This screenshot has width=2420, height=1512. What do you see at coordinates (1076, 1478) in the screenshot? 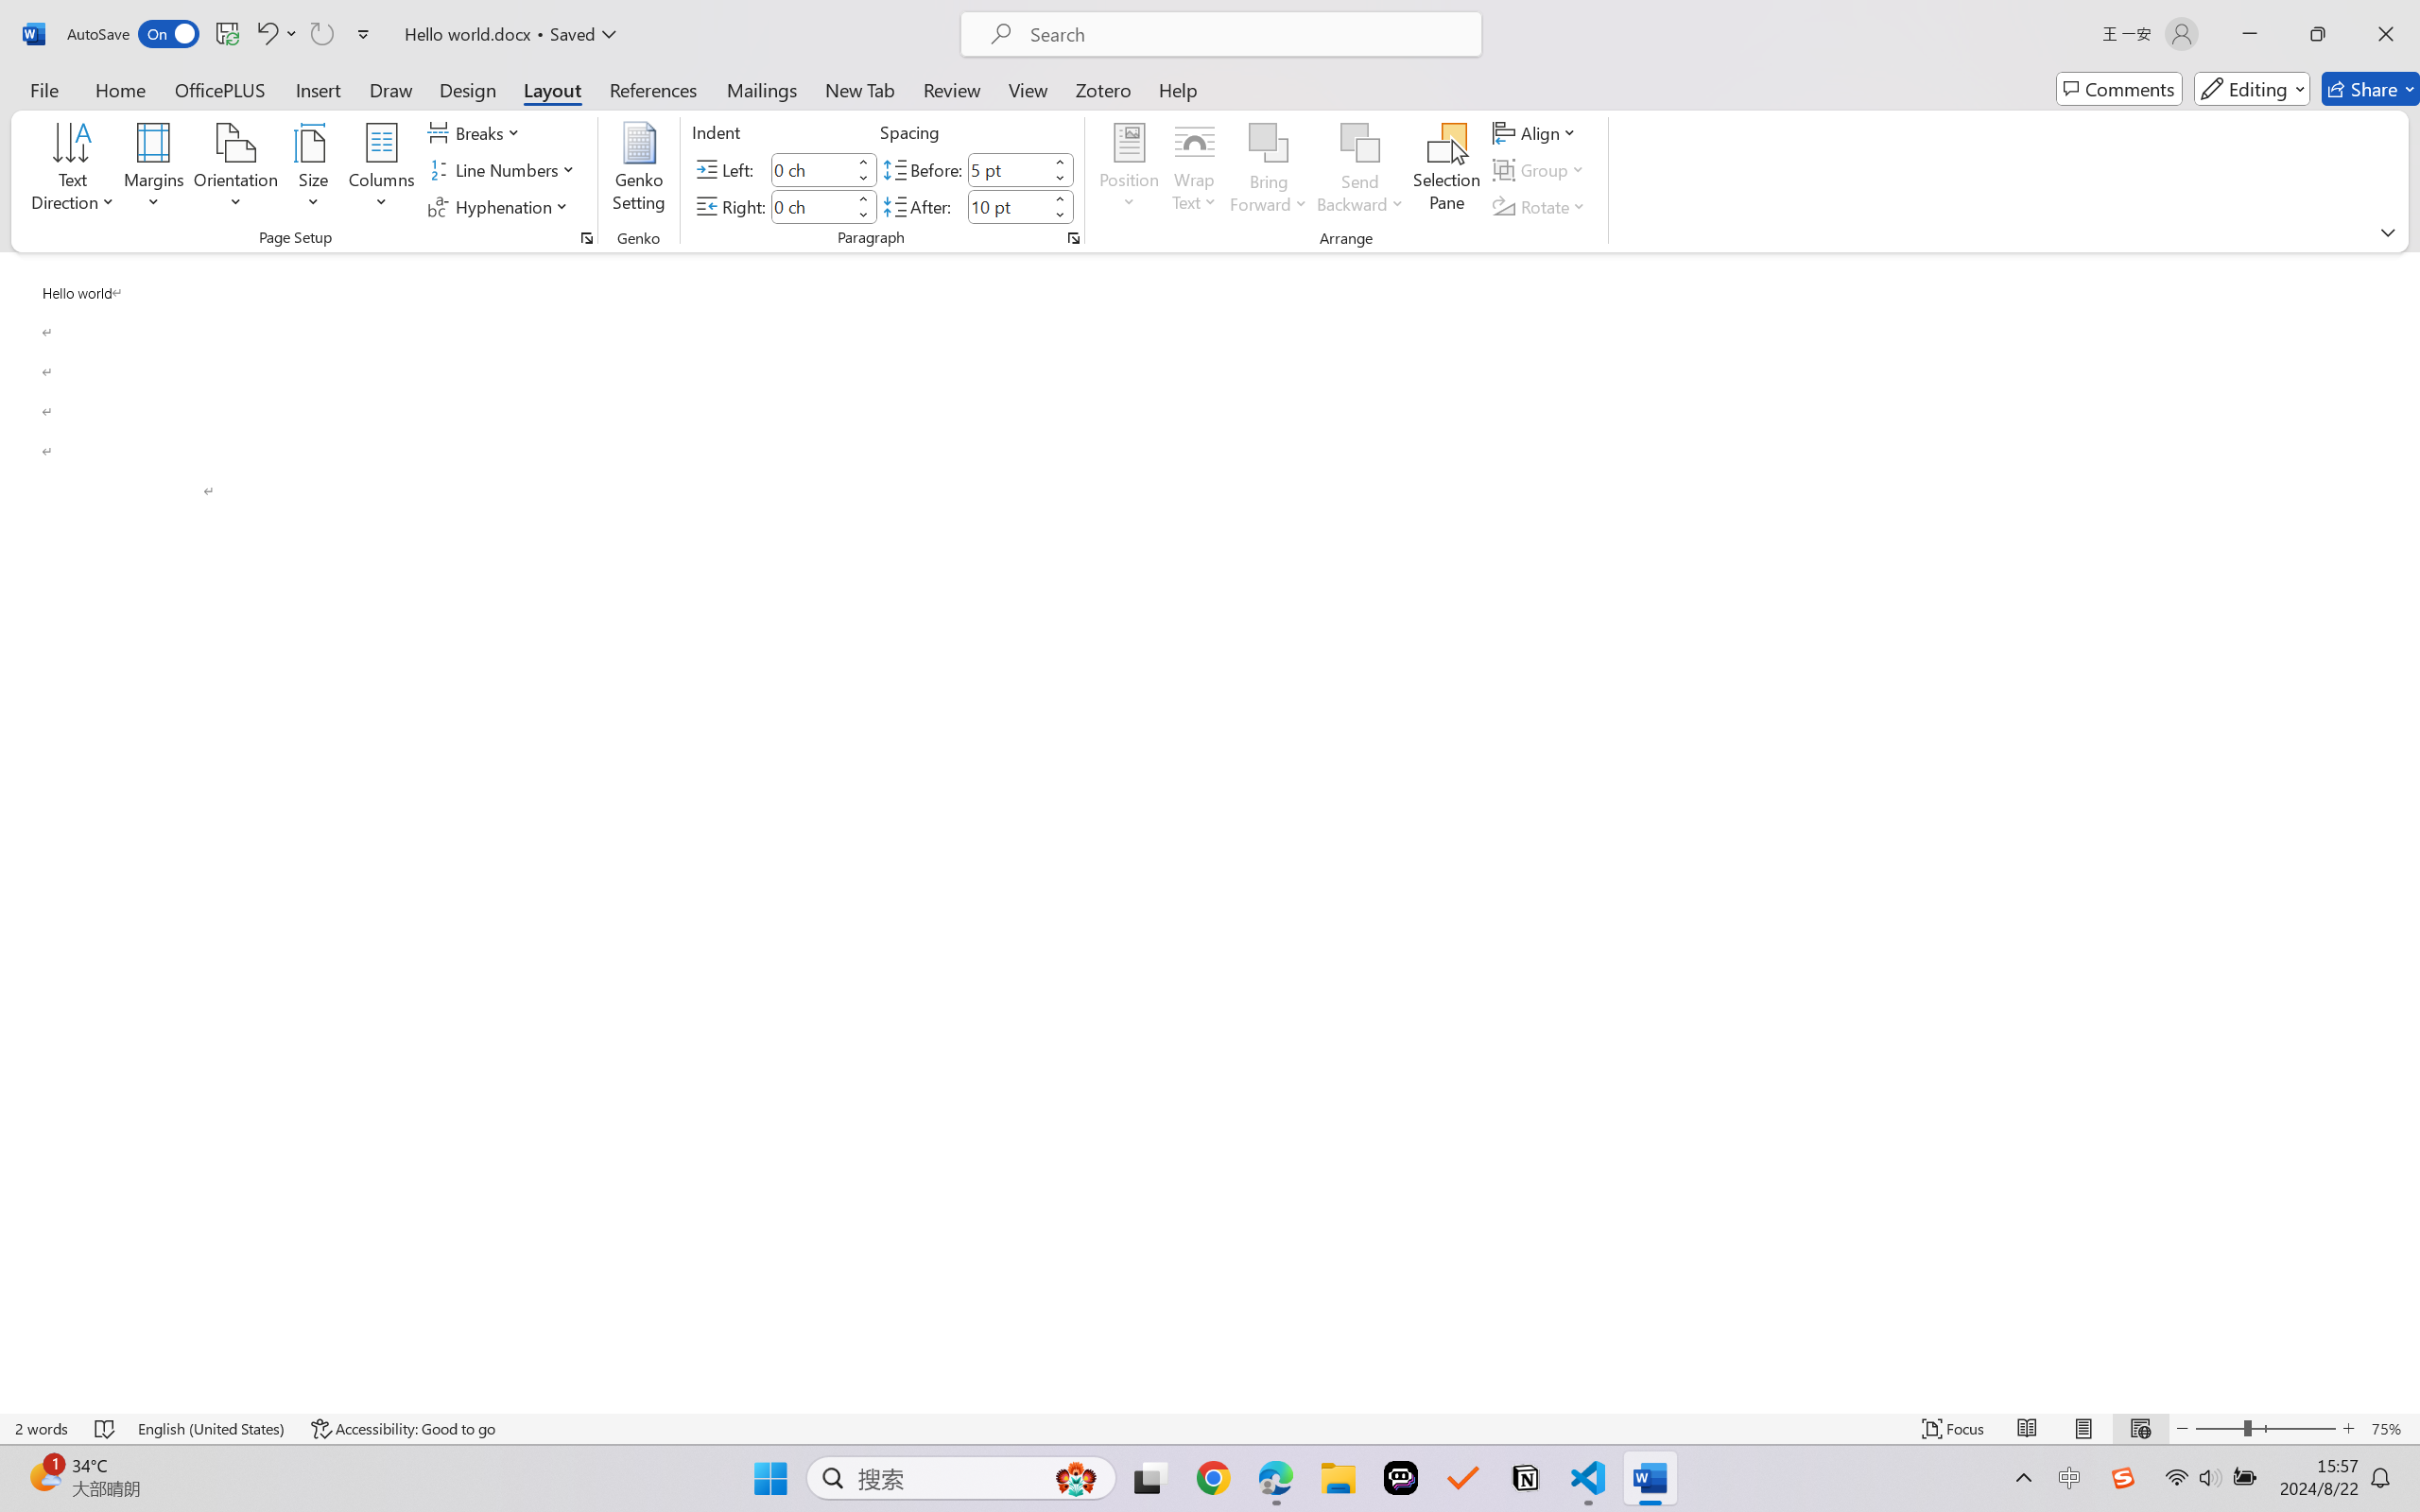
I see `AutomationID: DynamicSearchBoxGleamImage` at bounding box center [1076, 1478].